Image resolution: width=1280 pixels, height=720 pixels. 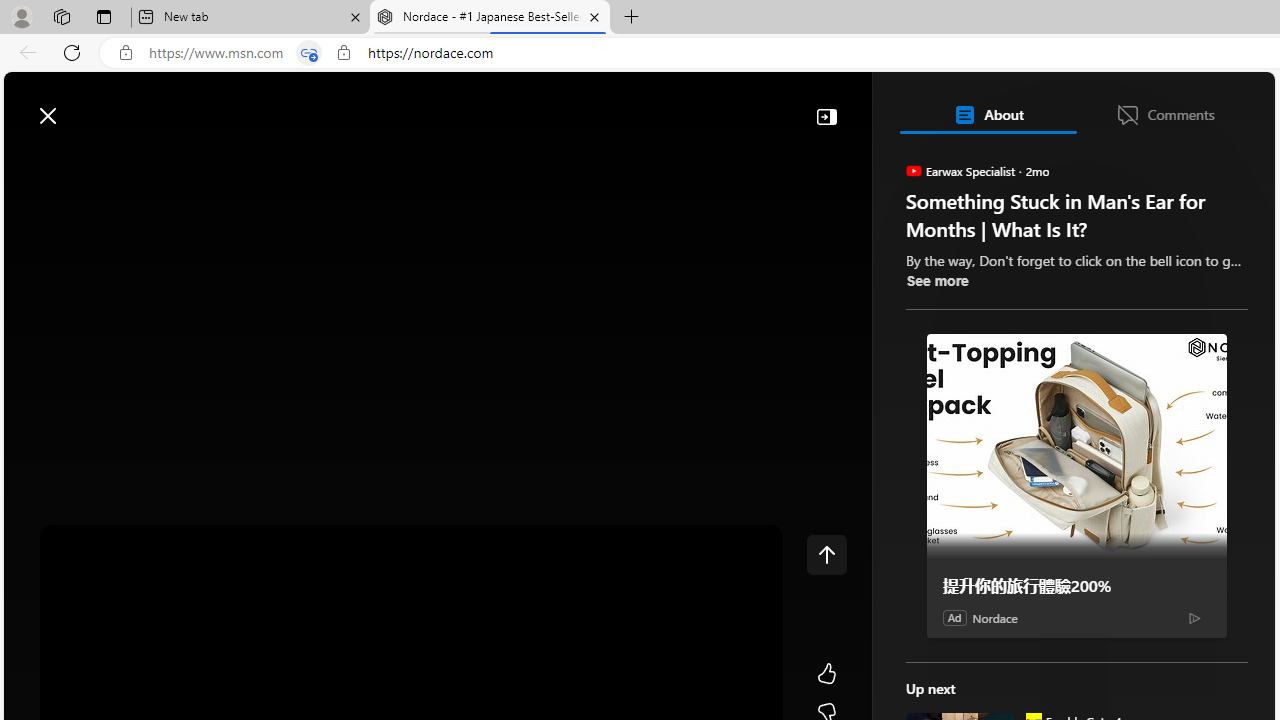 I want to click on Enter your search term, so click(x=644, y=106).